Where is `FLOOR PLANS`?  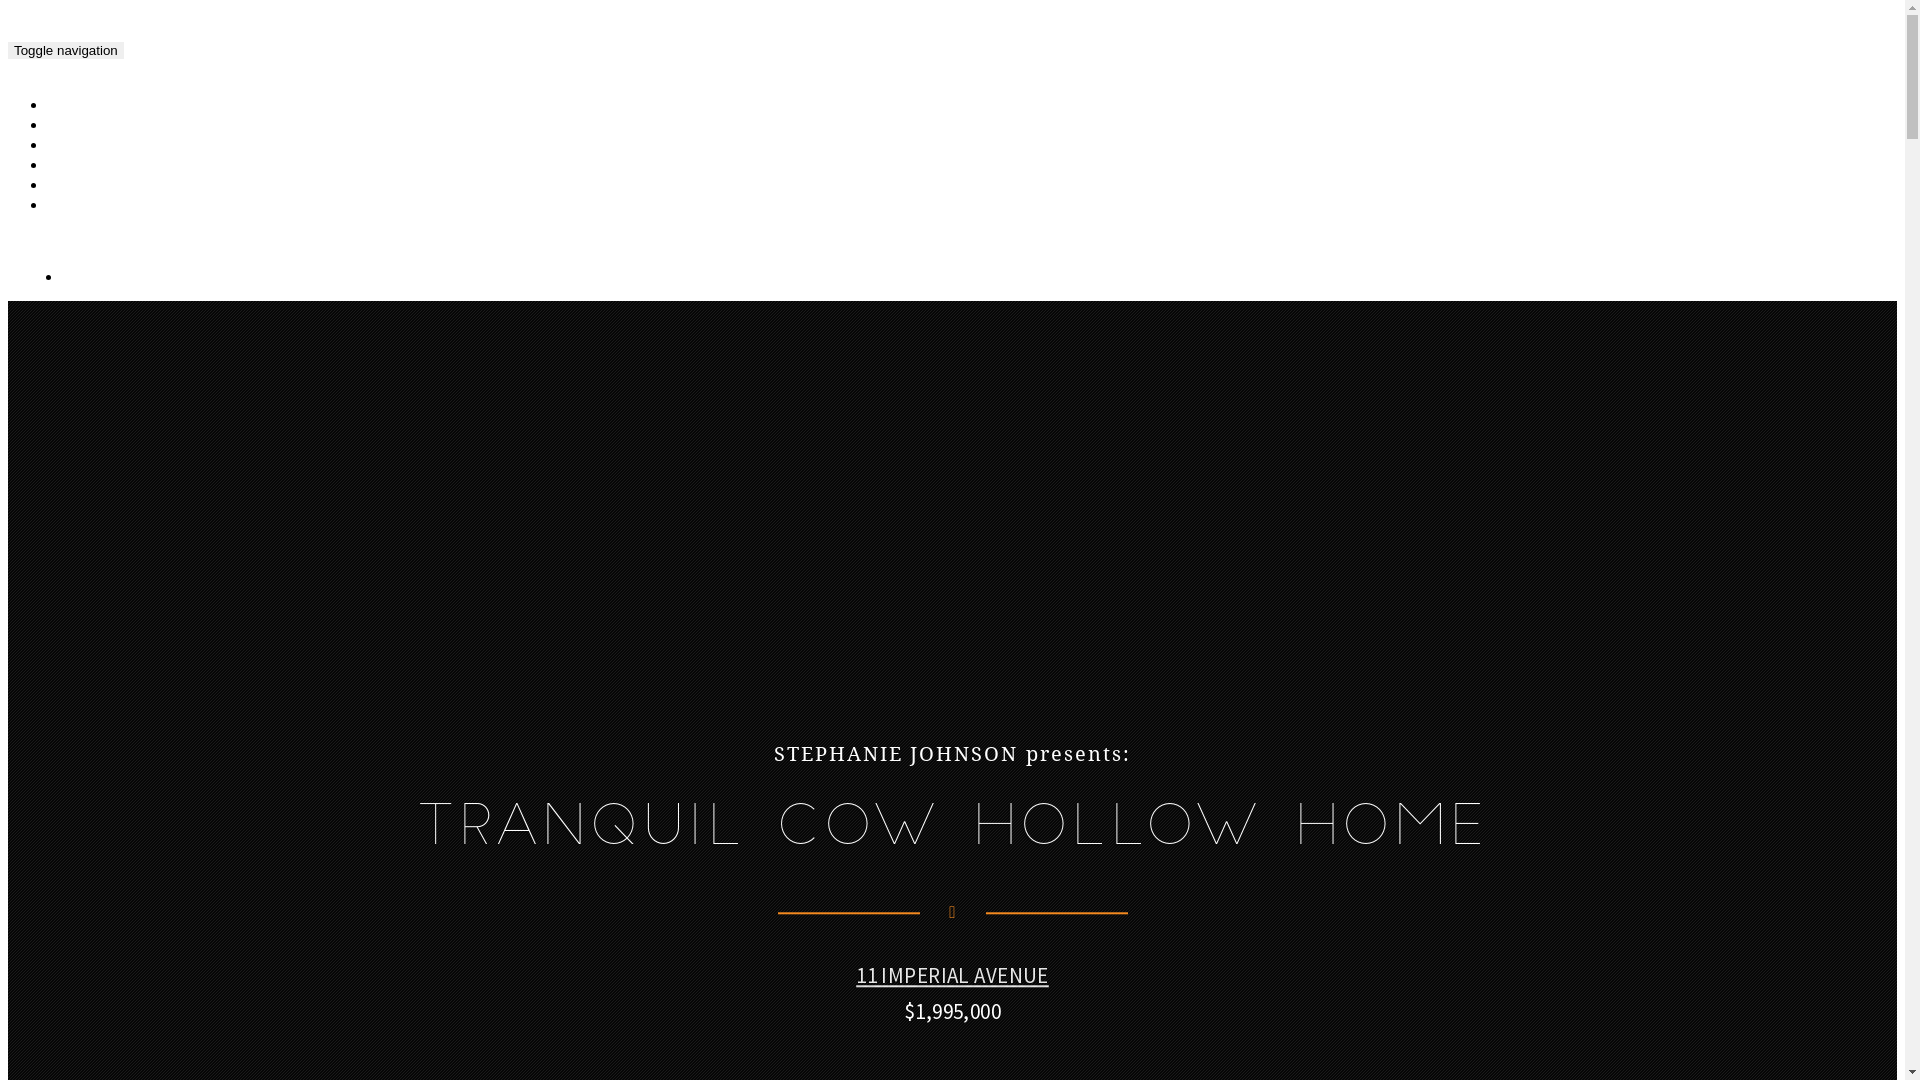
FLOOR PLANS is located at coordinates (104, 146).